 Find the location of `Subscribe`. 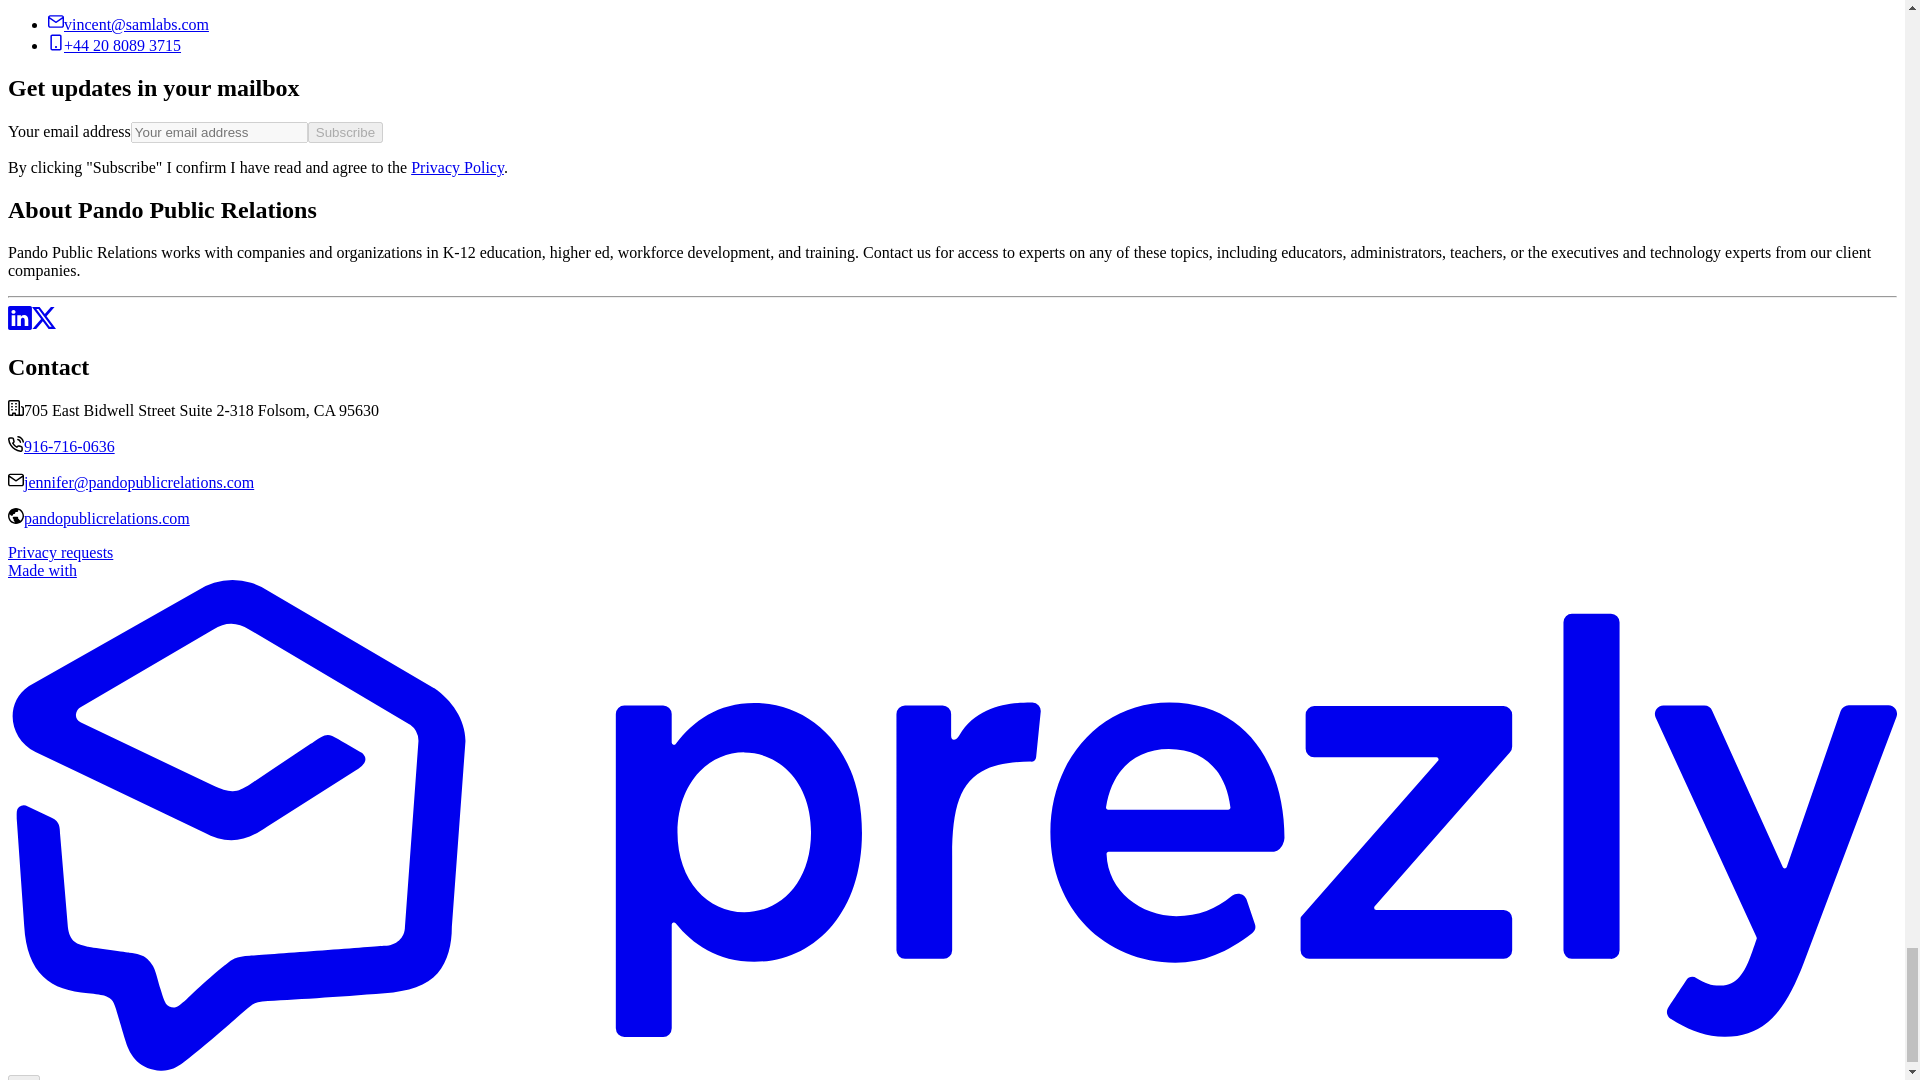

Subscribe is located at coordinates (344, 132).